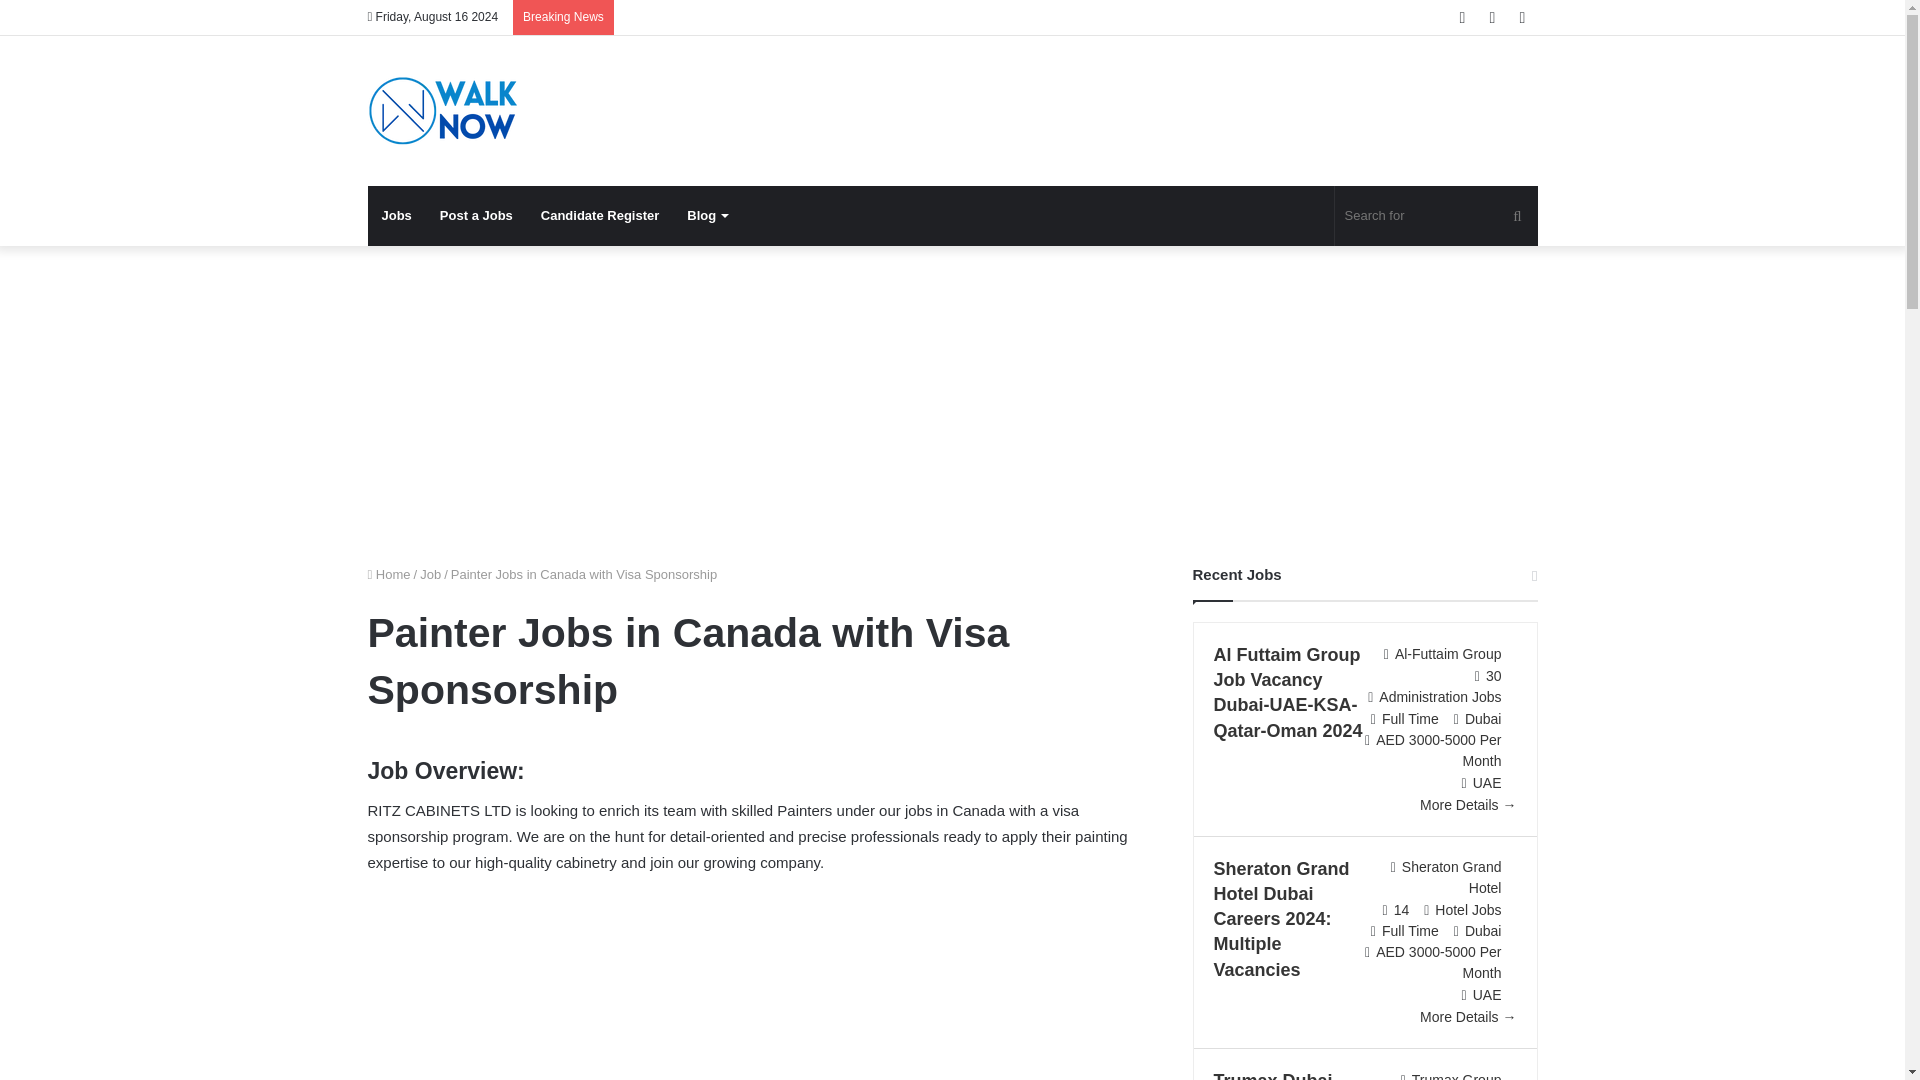  I want to click on 30, so click(1494, 676).